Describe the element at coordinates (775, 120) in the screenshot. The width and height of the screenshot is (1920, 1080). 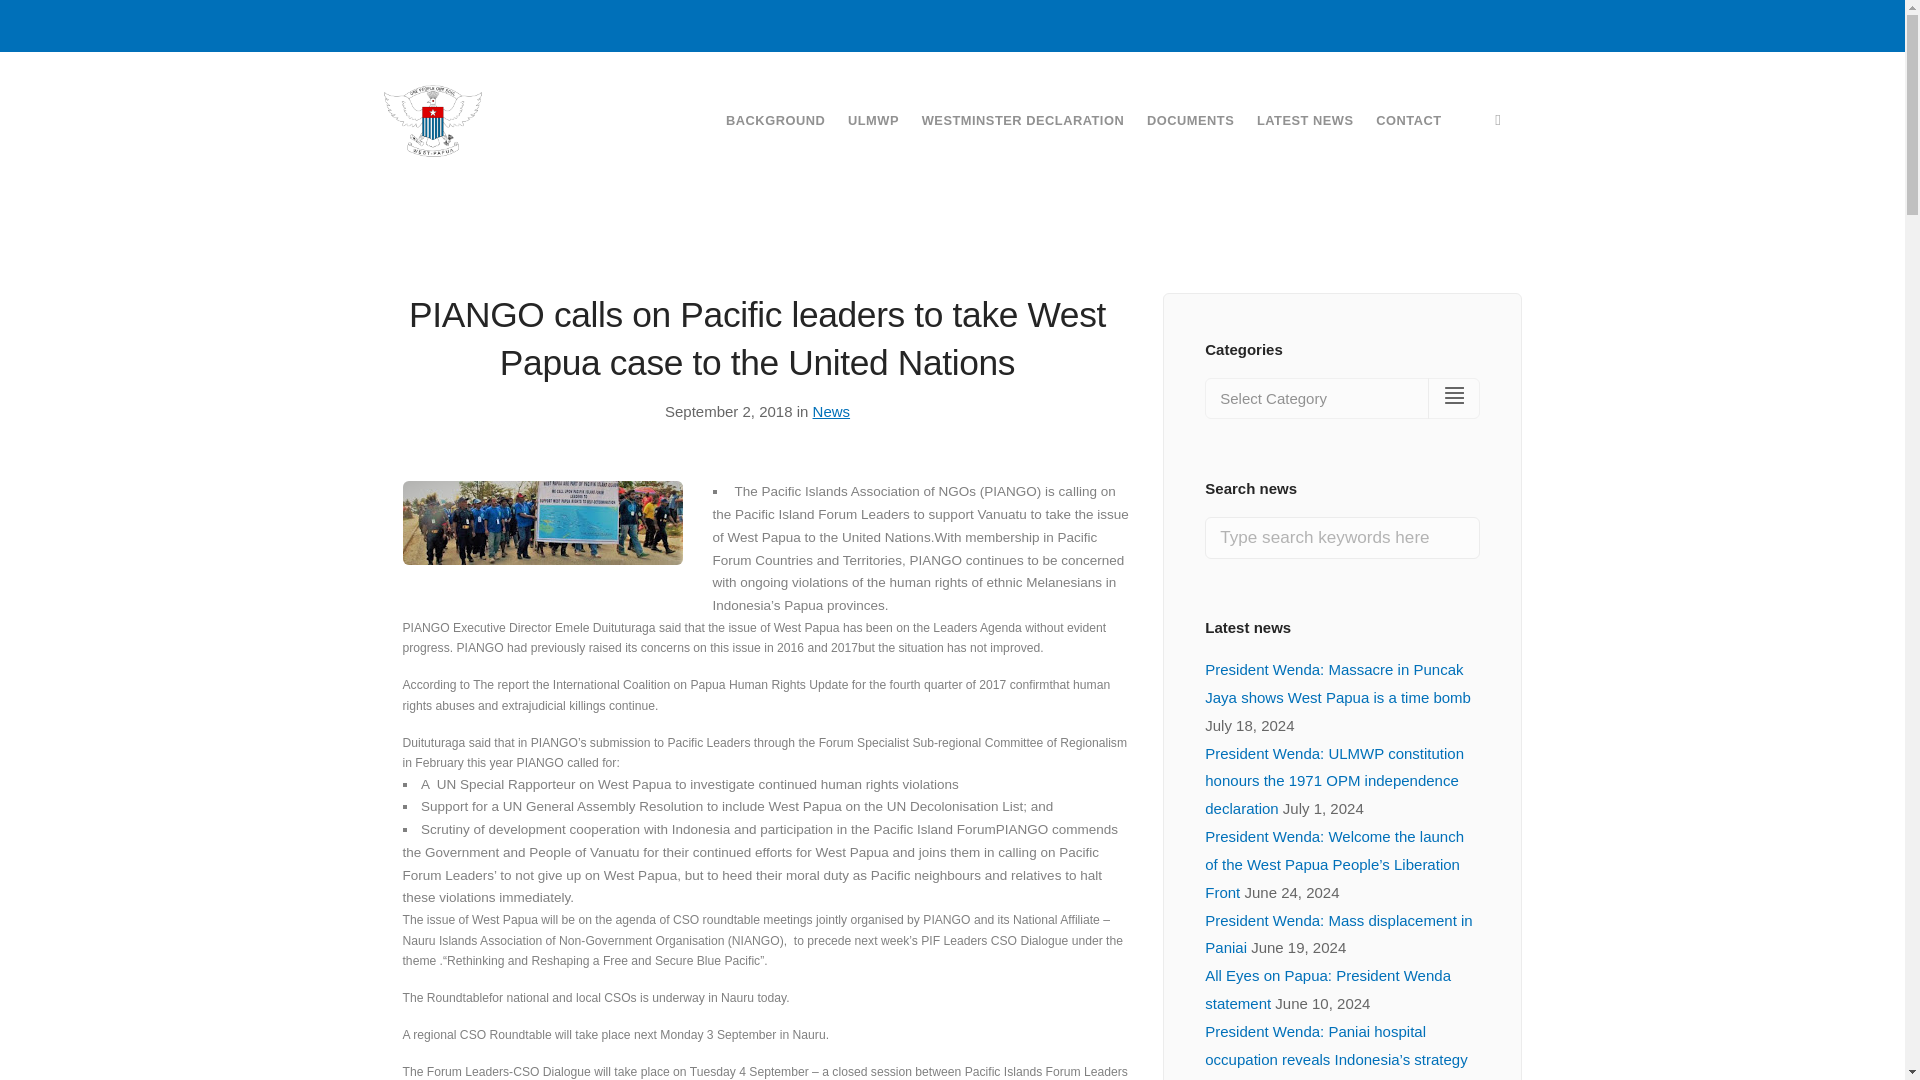
I see `BACKGROUND` at that location.